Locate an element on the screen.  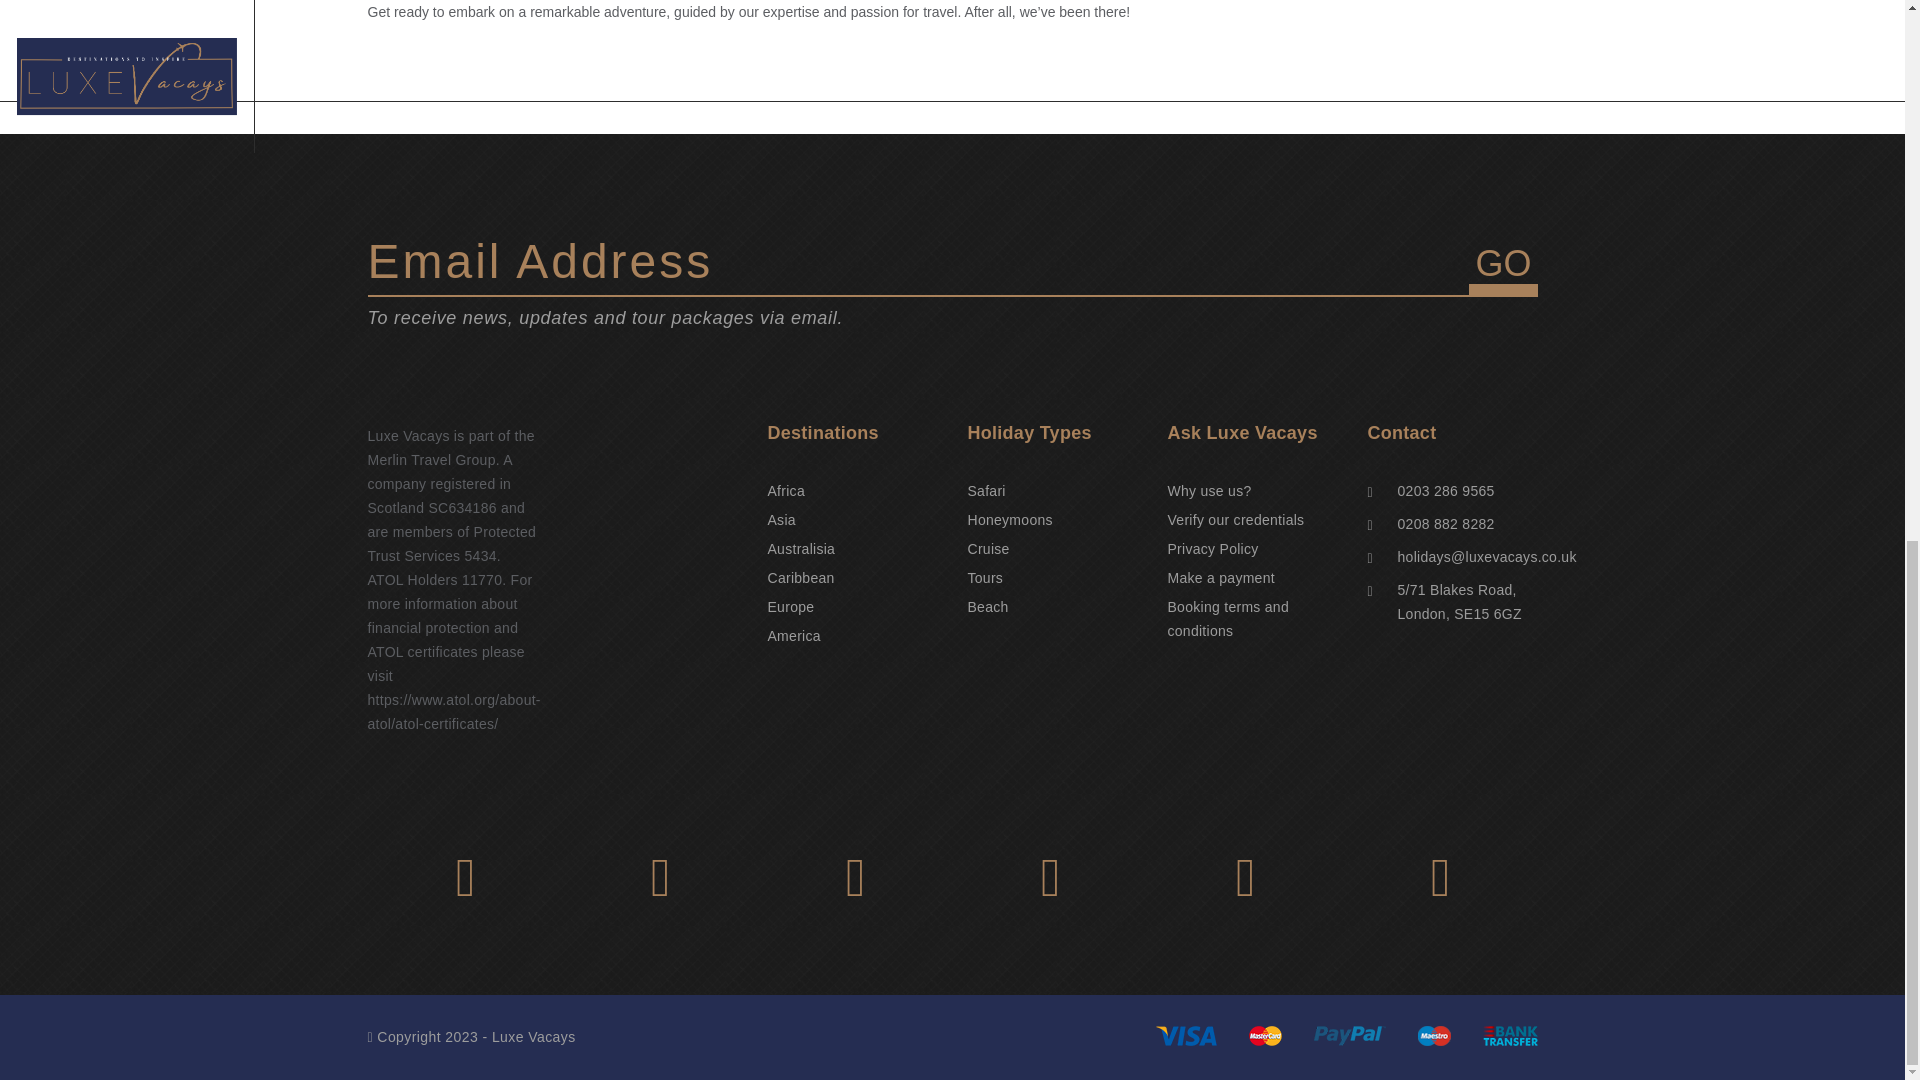
Caribbean is located at coordinates (802, 578).